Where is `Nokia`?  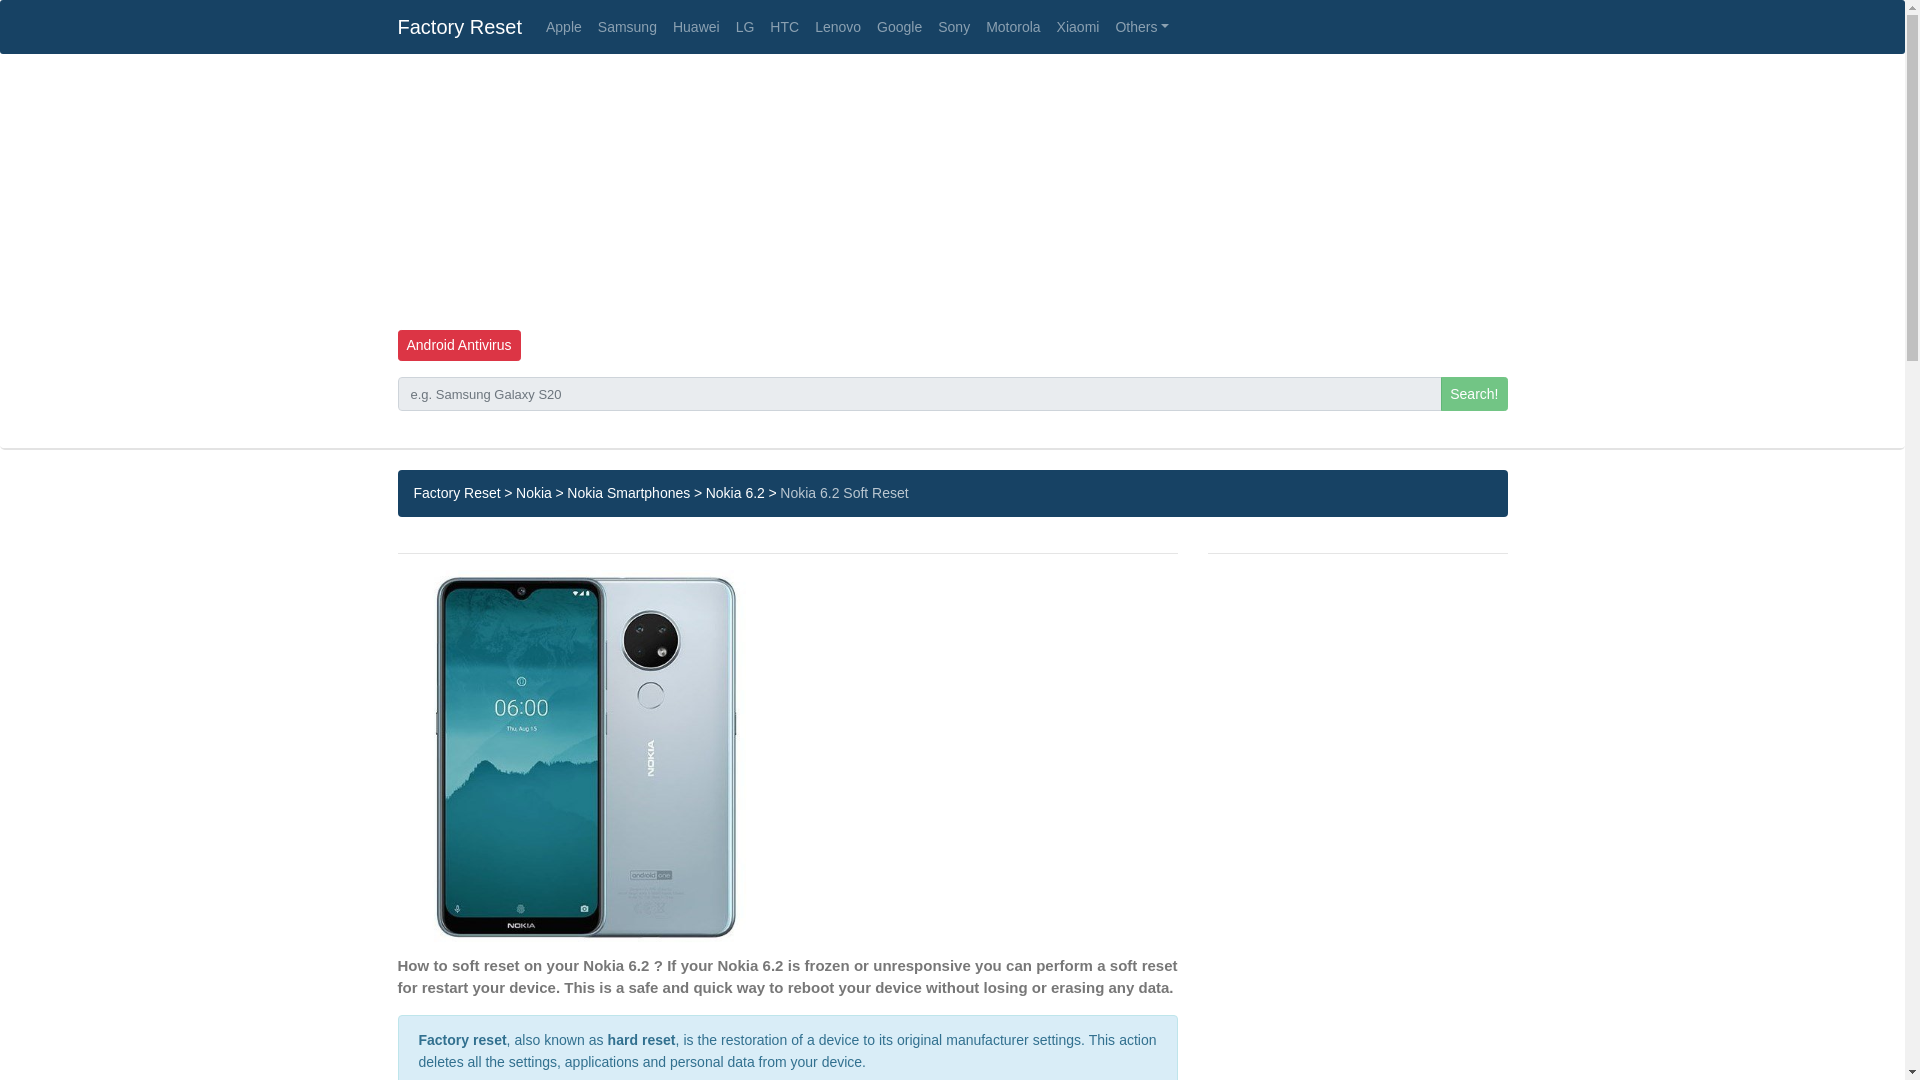 Nokia is located at coordinates (534, 492).